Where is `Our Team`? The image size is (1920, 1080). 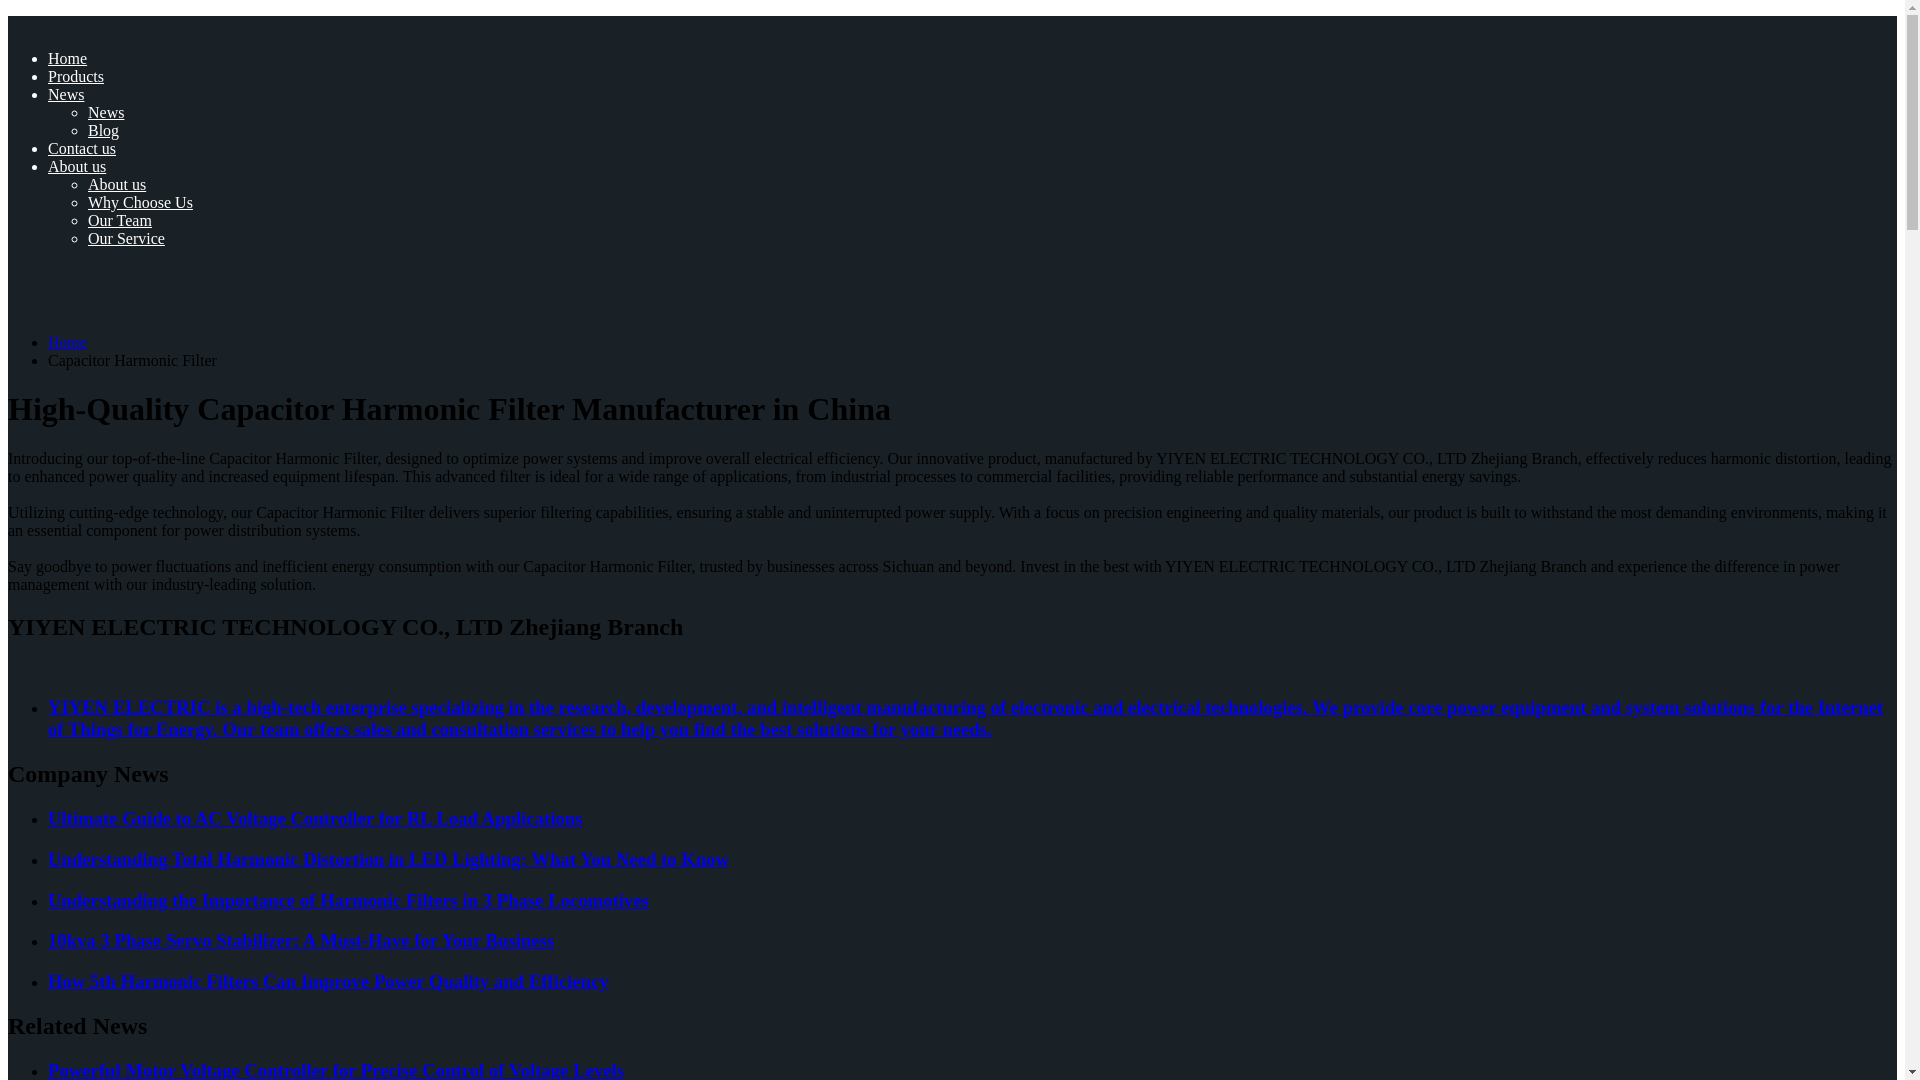 Our Team is located at coordinates (120, 220).